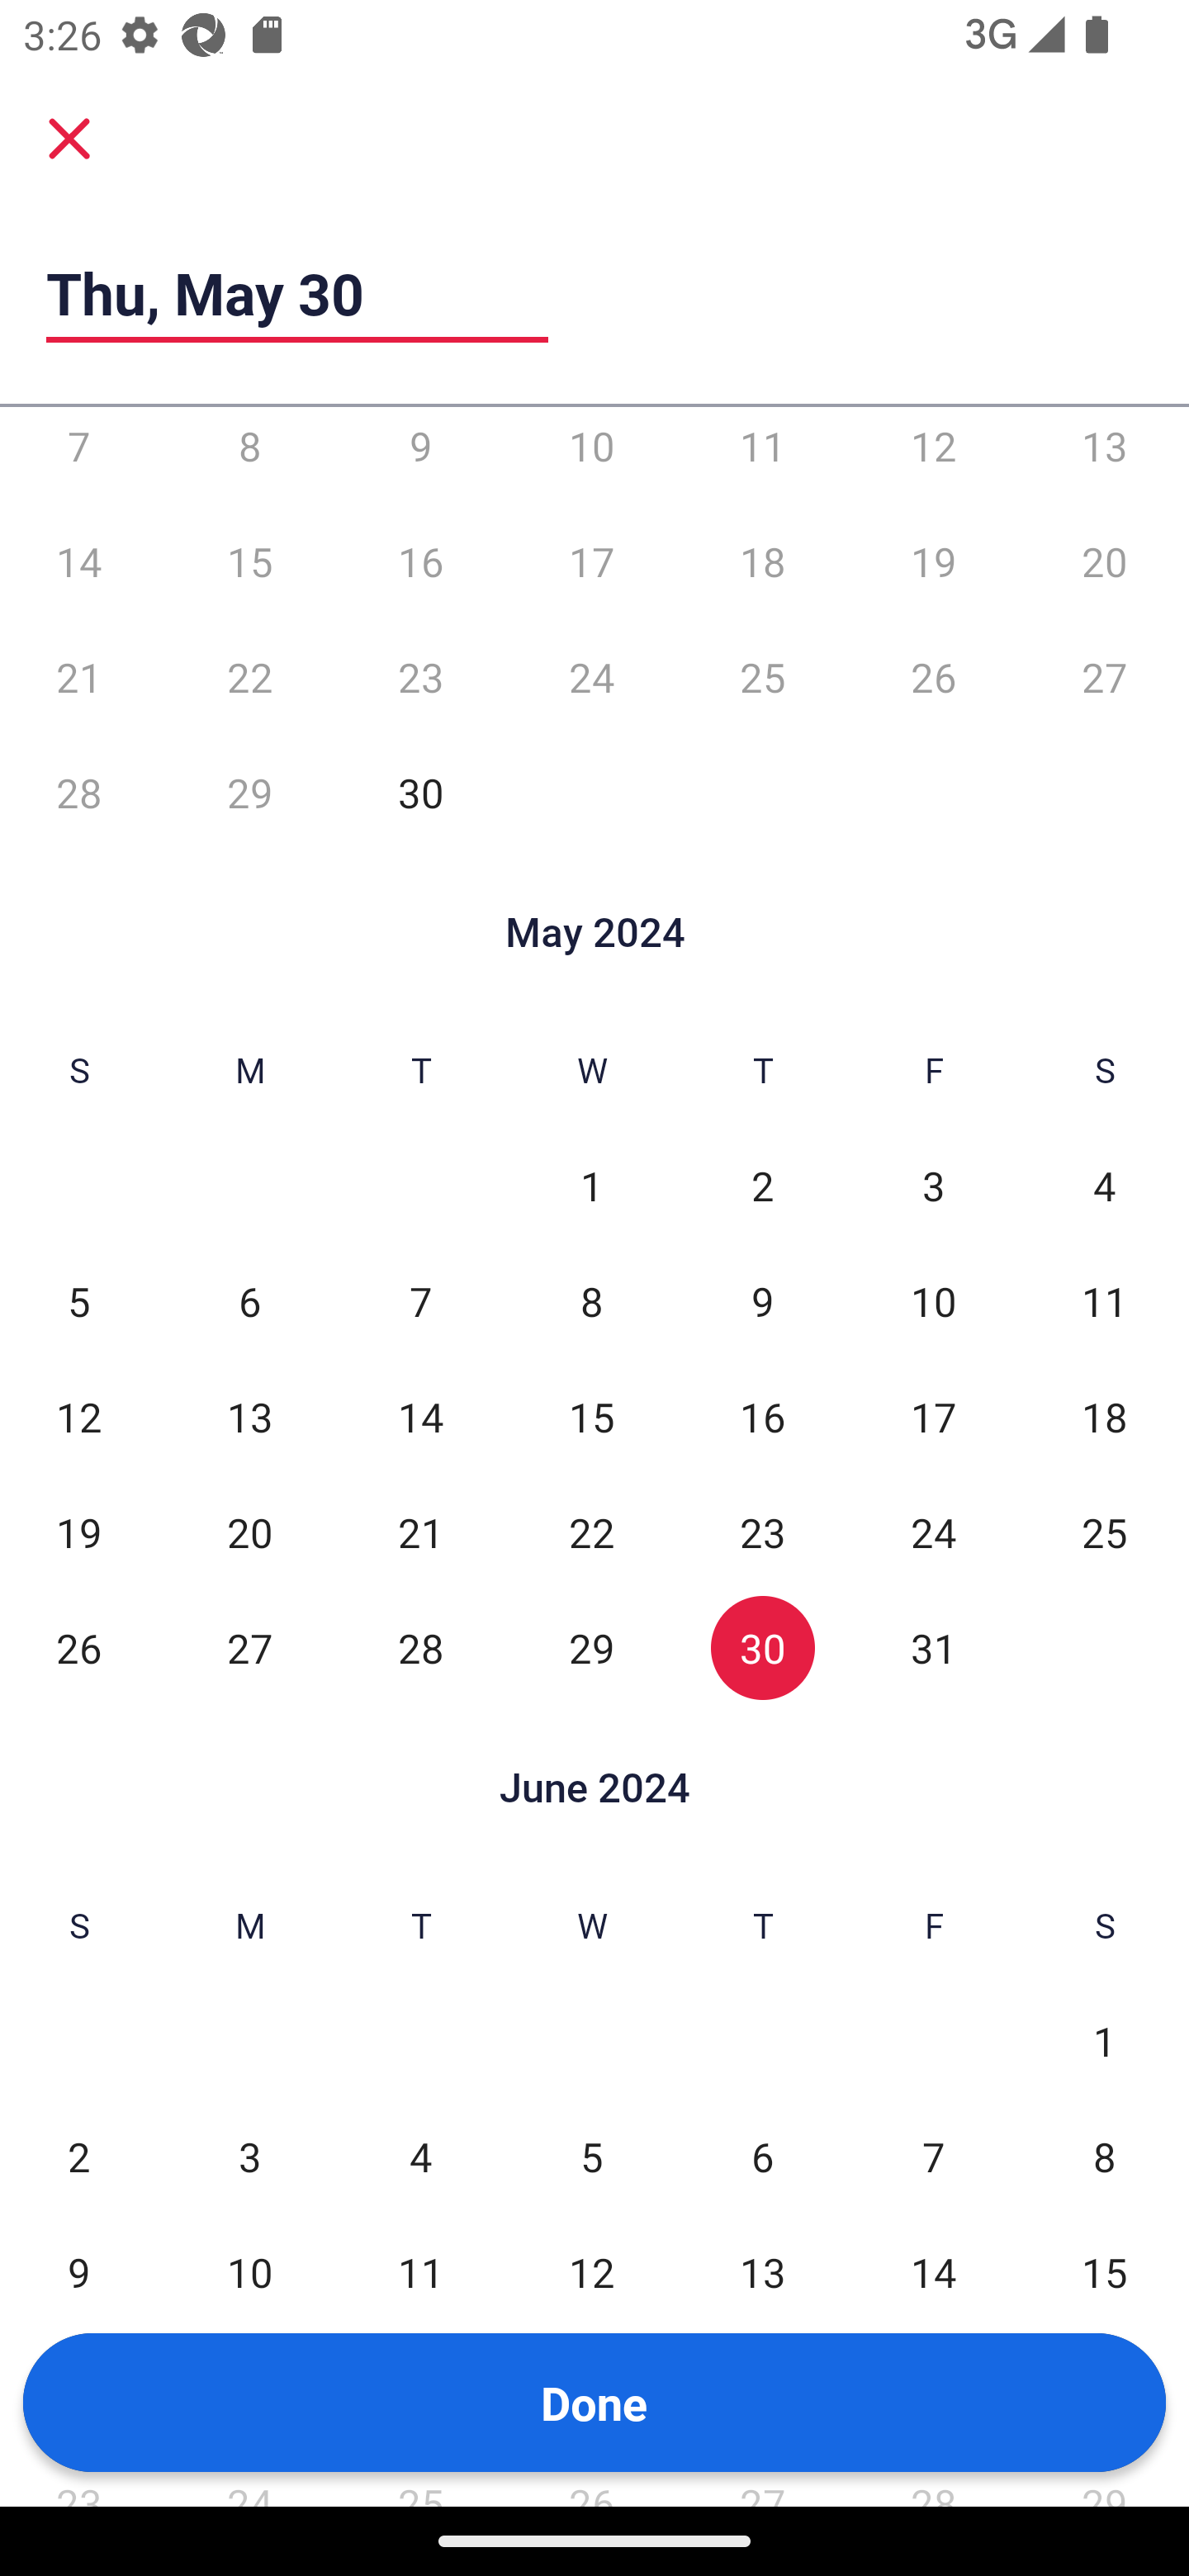  I want to click on 14 Sun, Apr 14, Not Selected, so click(78, 561).